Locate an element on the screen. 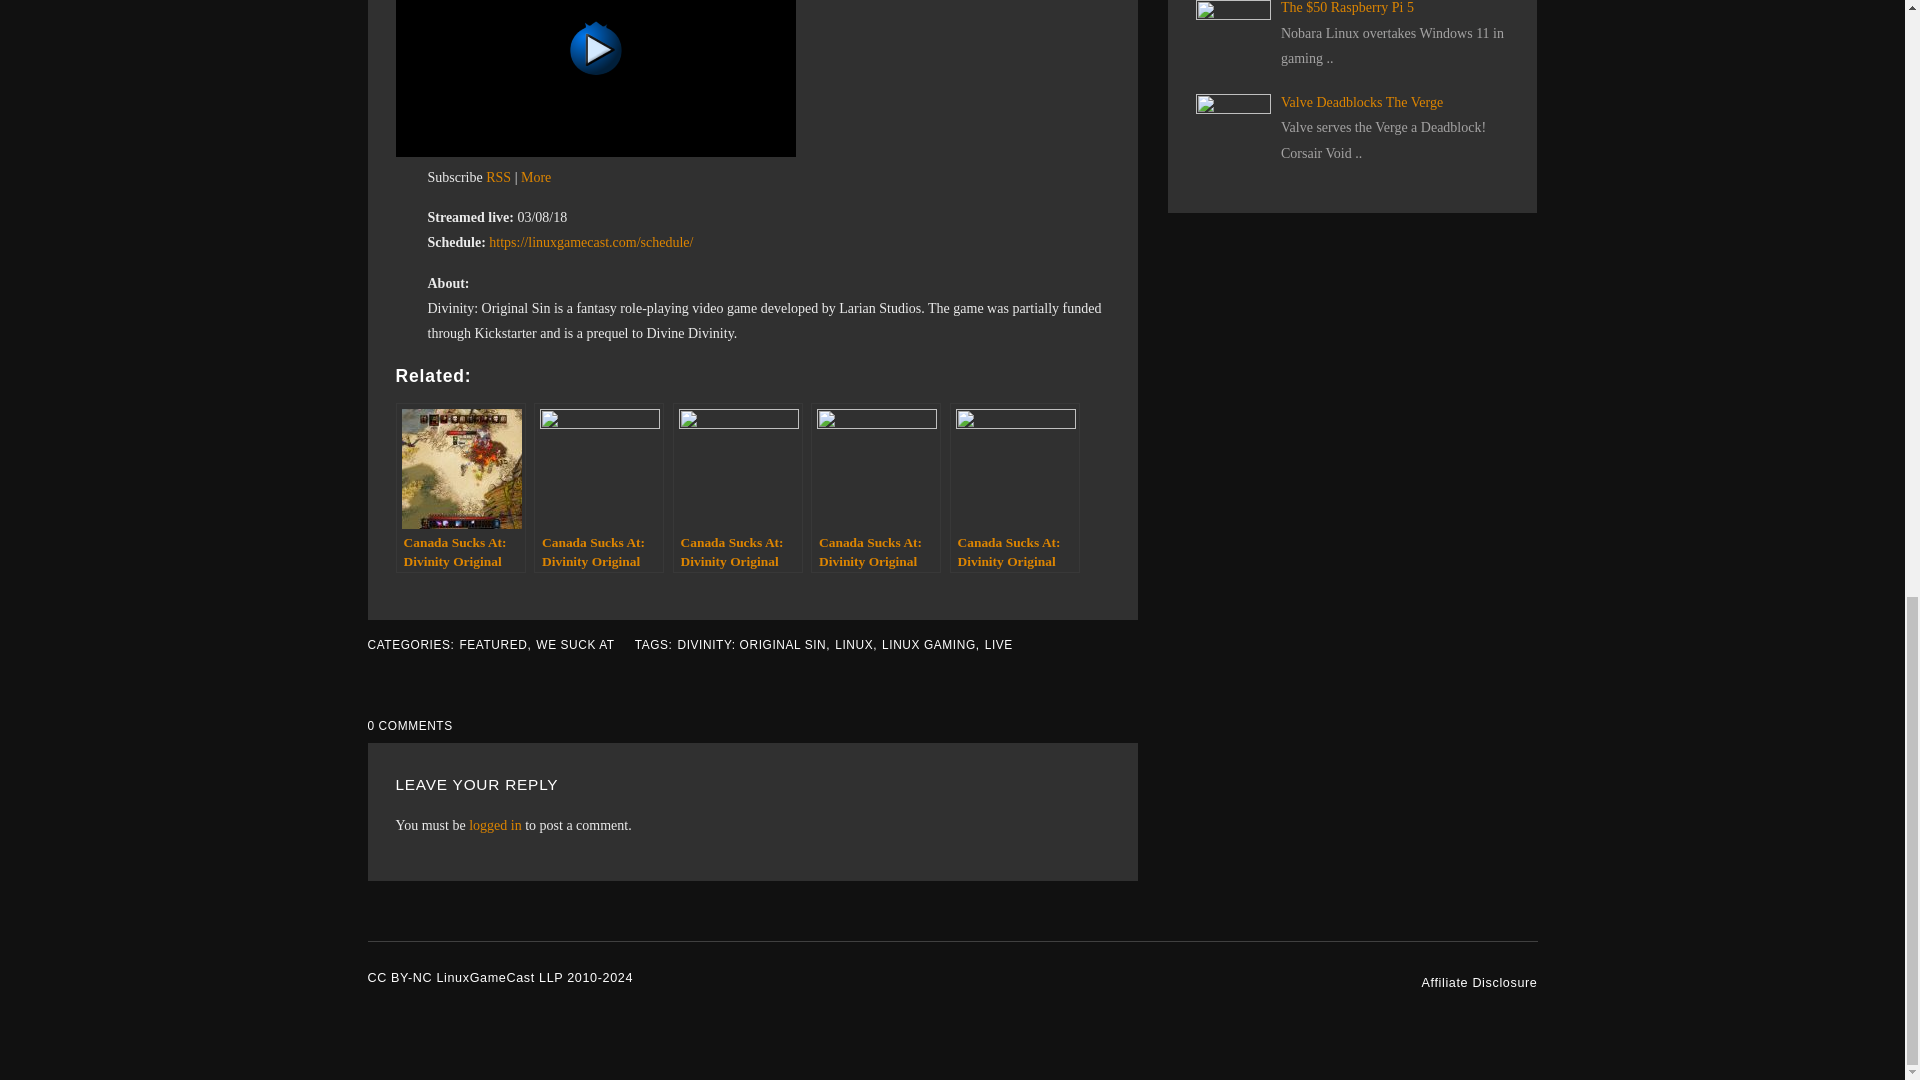 Image resolution: width=1920 pixels, height=1080 pixels. RSS is located at coordinates (498, 176).